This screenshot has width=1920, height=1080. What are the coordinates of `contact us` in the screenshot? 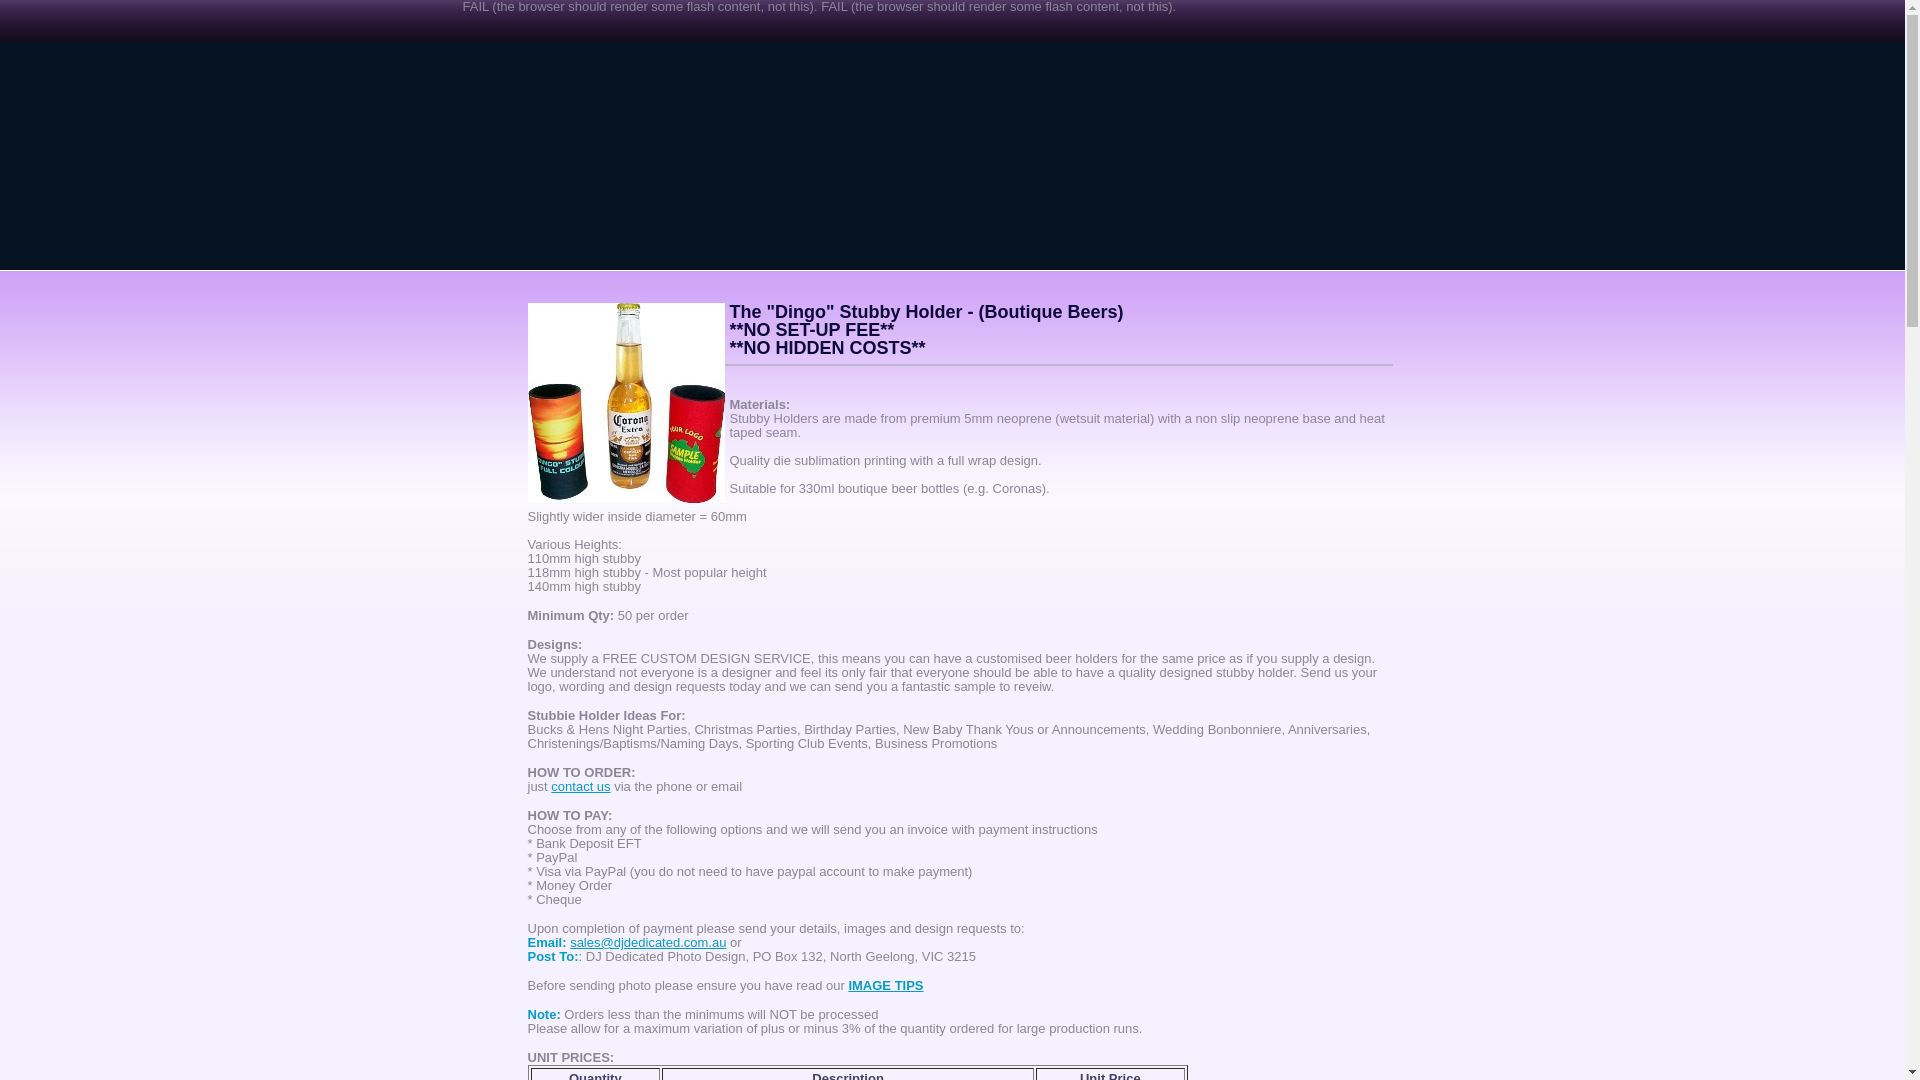 It's located at (580, 786).